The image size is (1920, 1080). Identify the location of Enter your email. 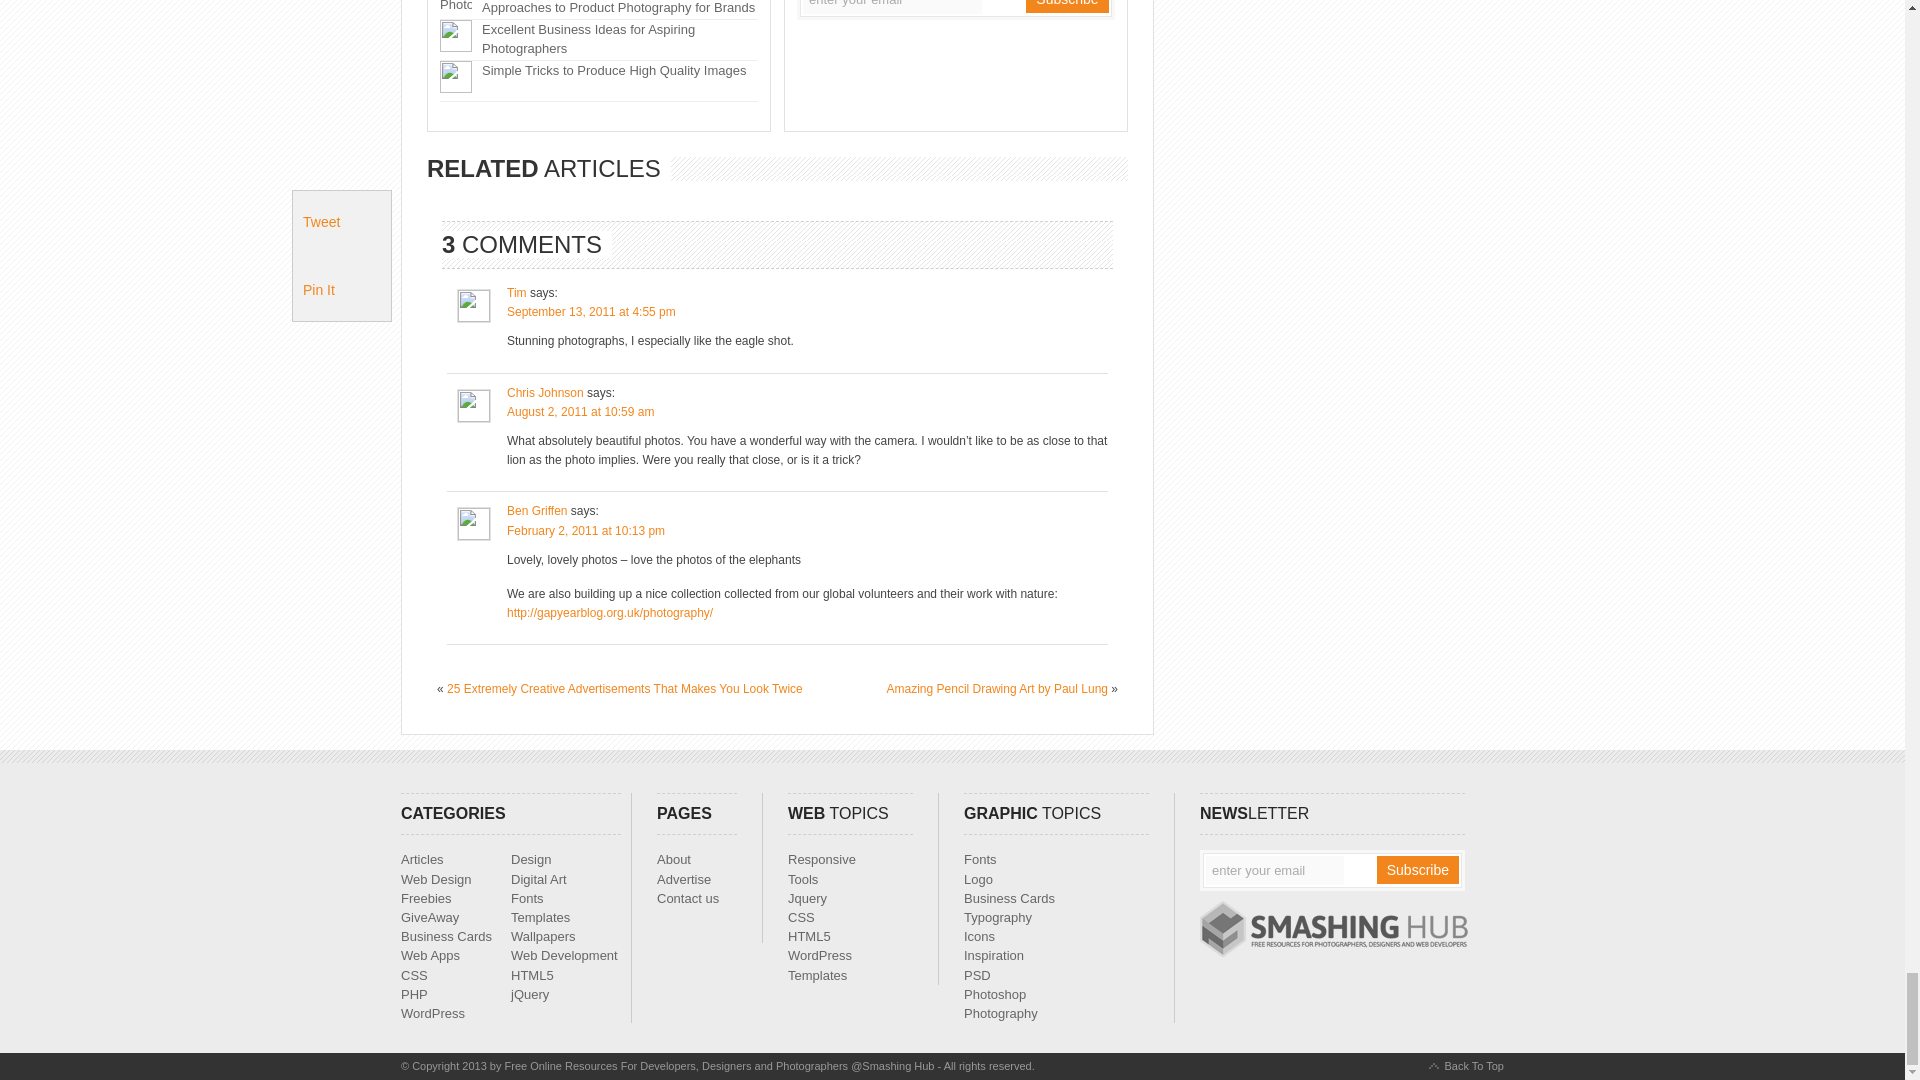
(892, 7).